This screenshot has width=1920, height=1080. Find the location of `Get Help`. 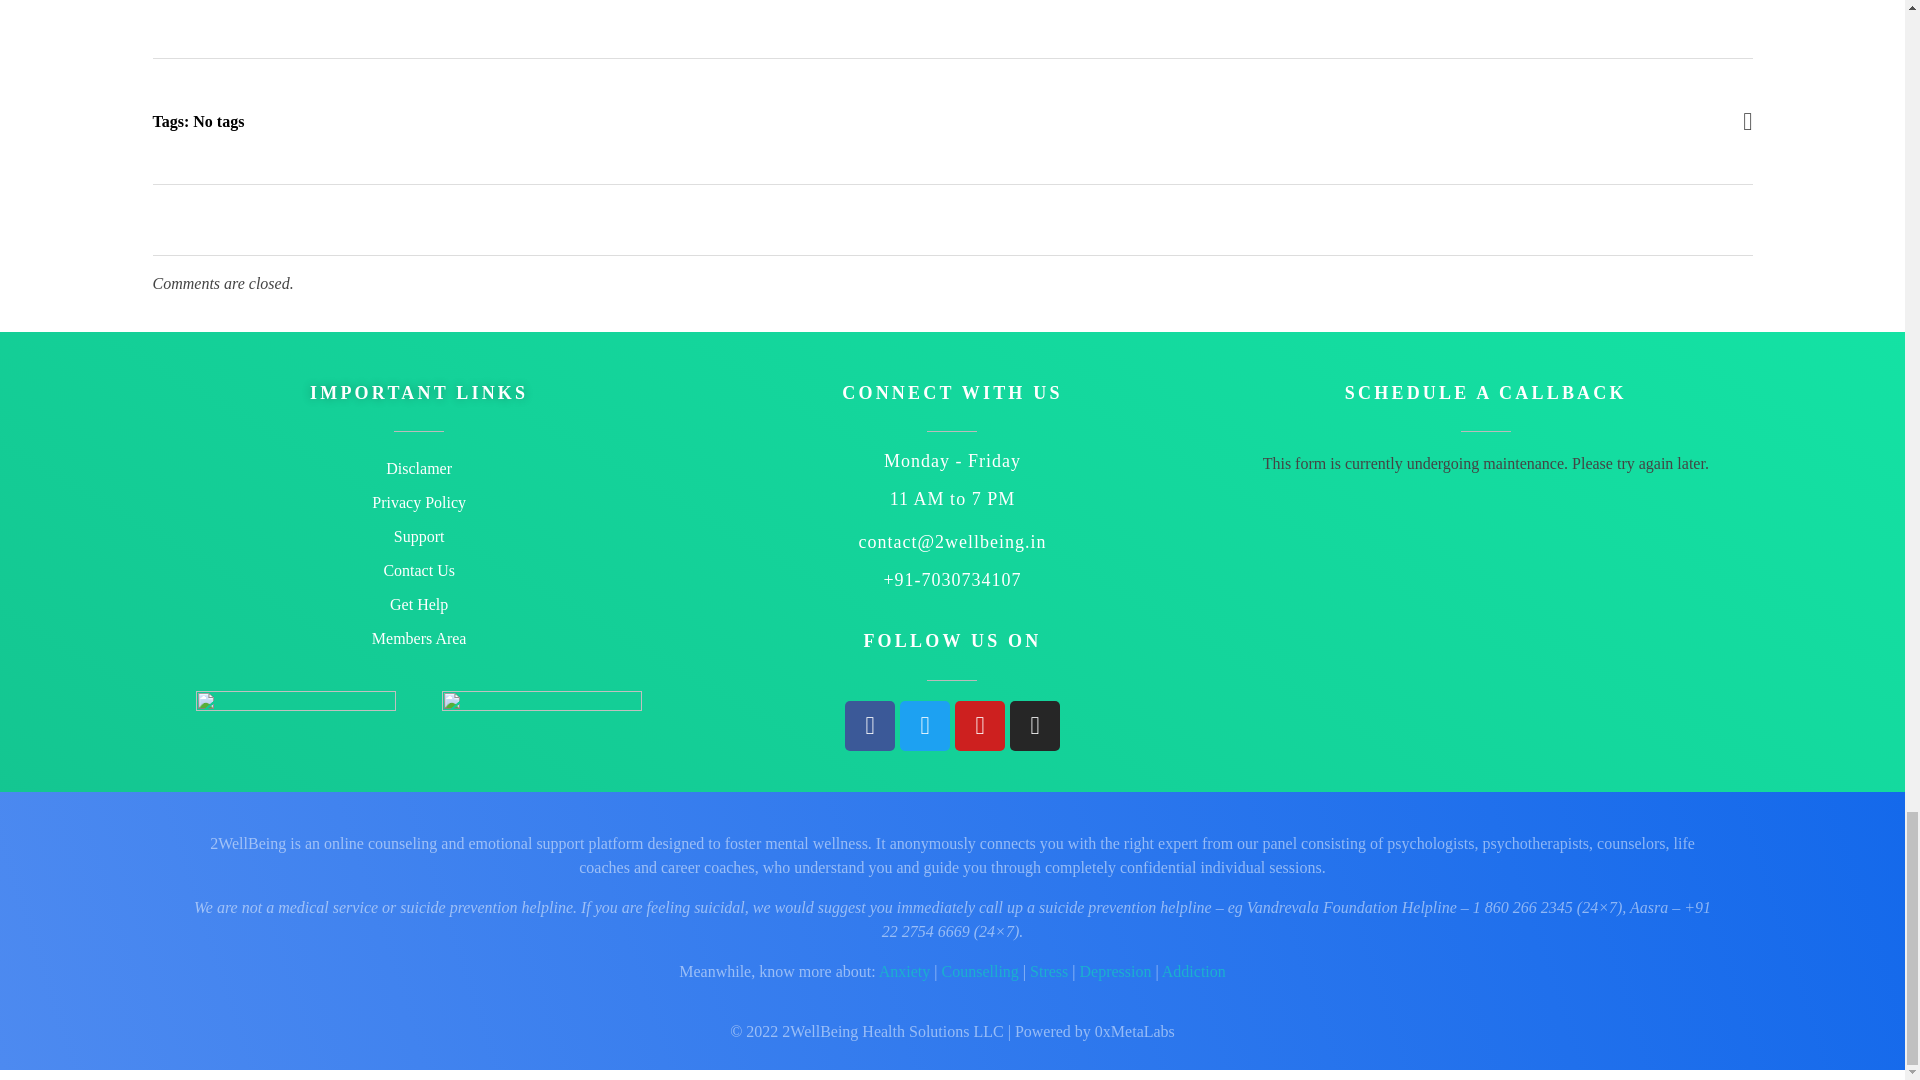

Get Help is located at coordinates (418, 604).